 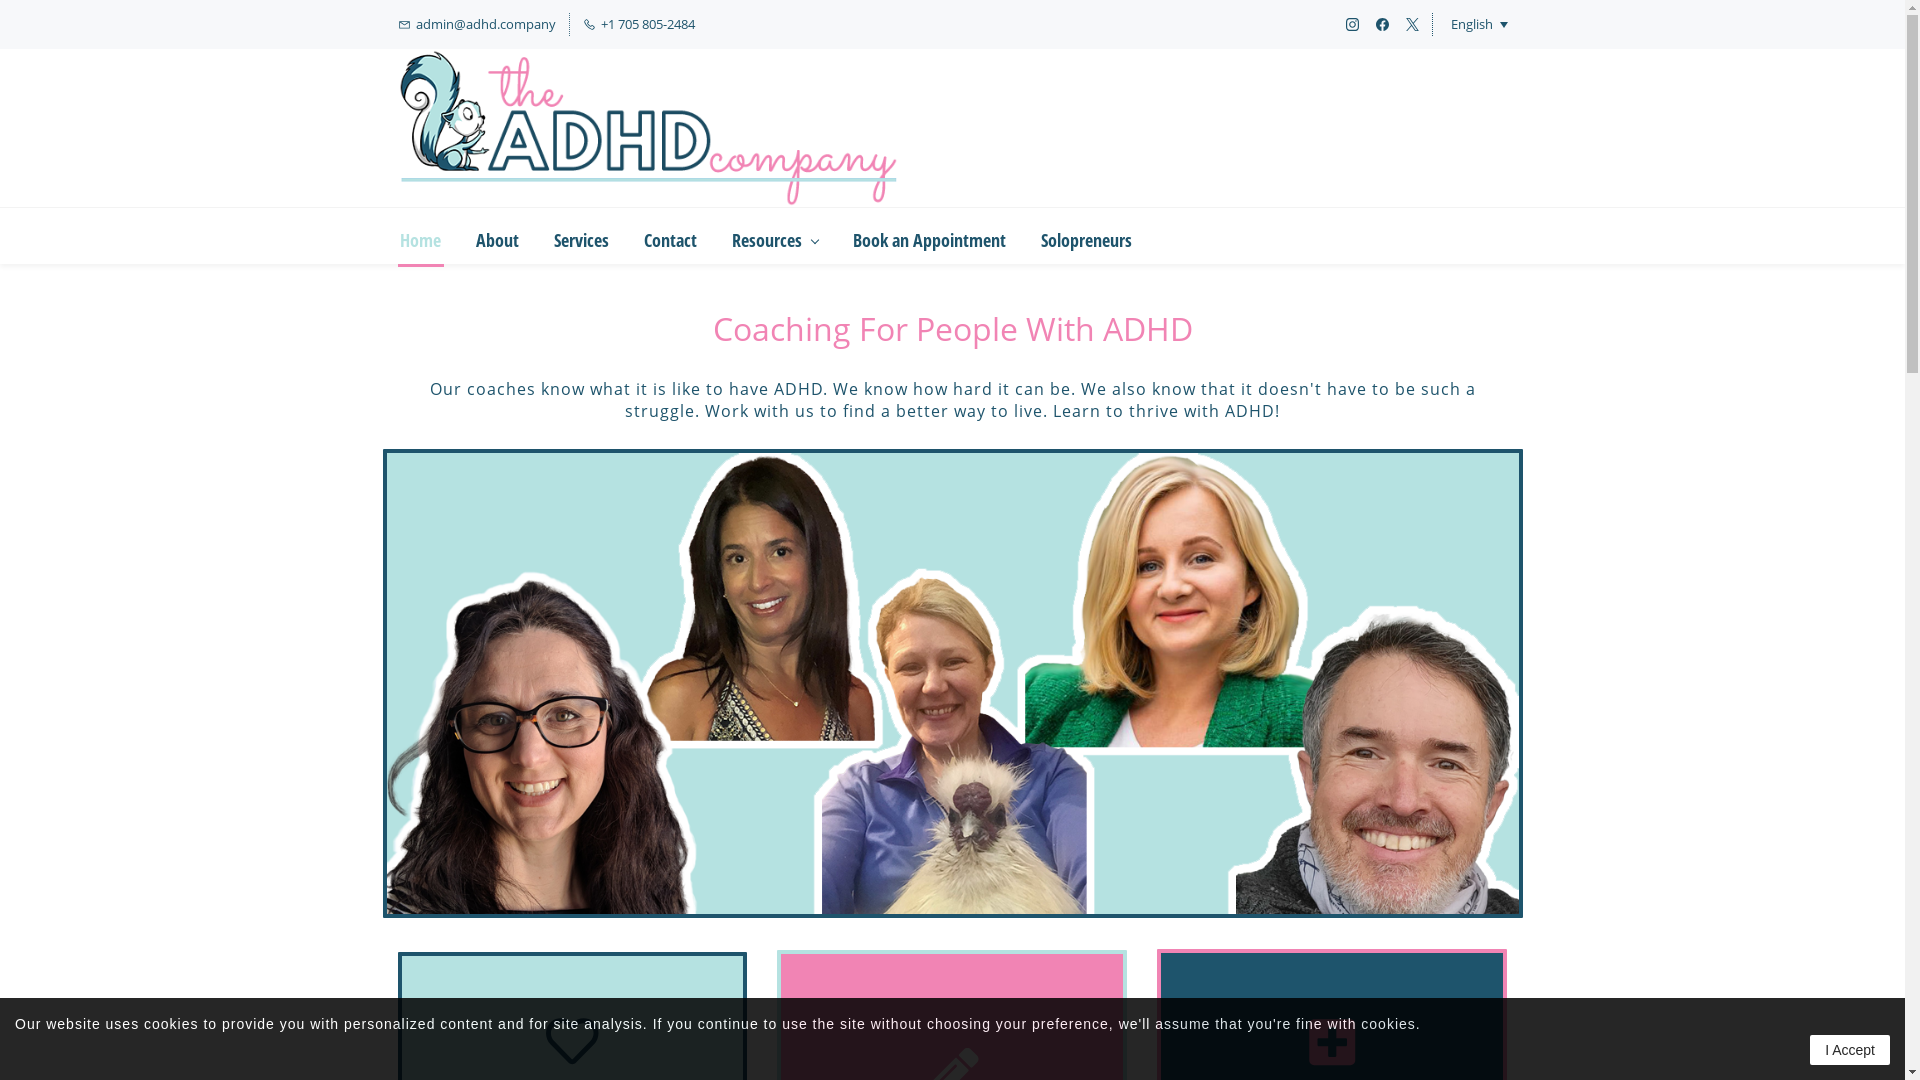 What do you see at coordinates (952, 15) in the screenshot?
I see `I Deny` at bounding box center [952, 15].